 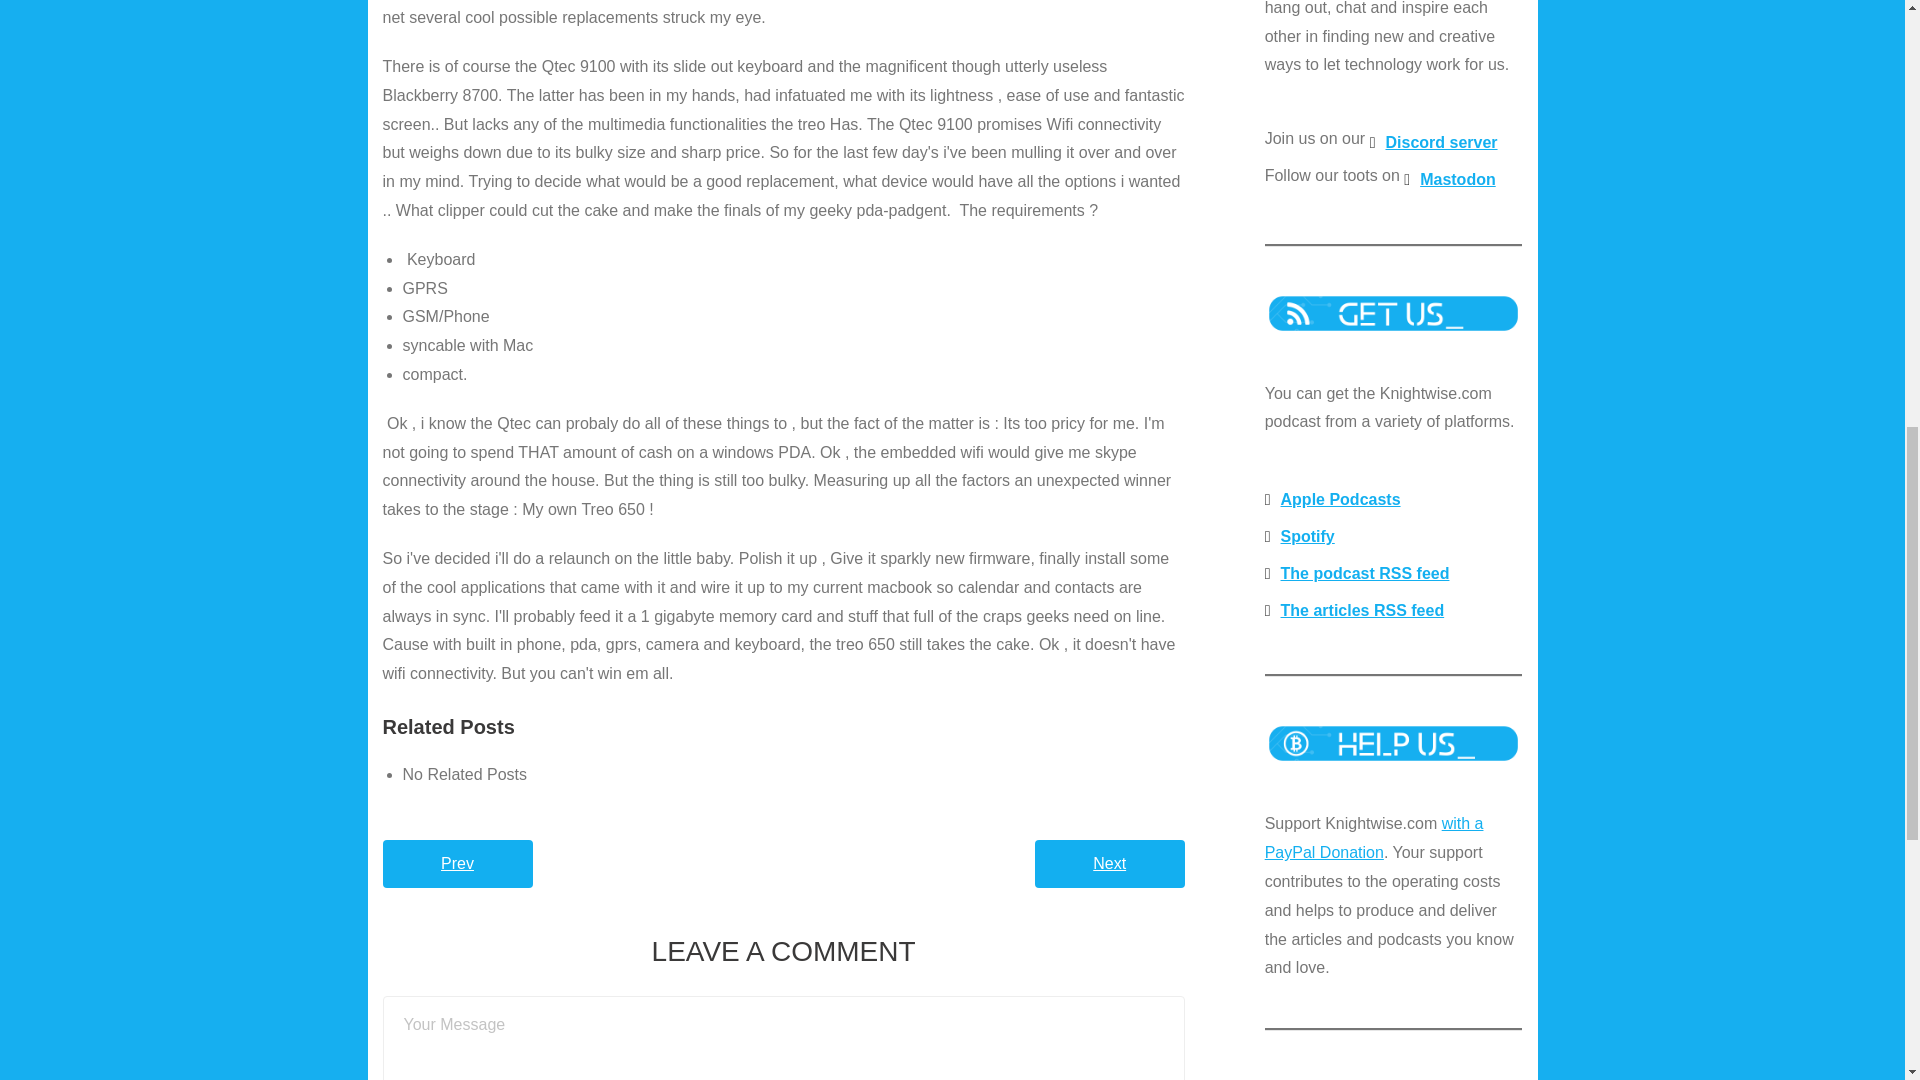 I want to click on Spotify, so click(x=1300, y=538).